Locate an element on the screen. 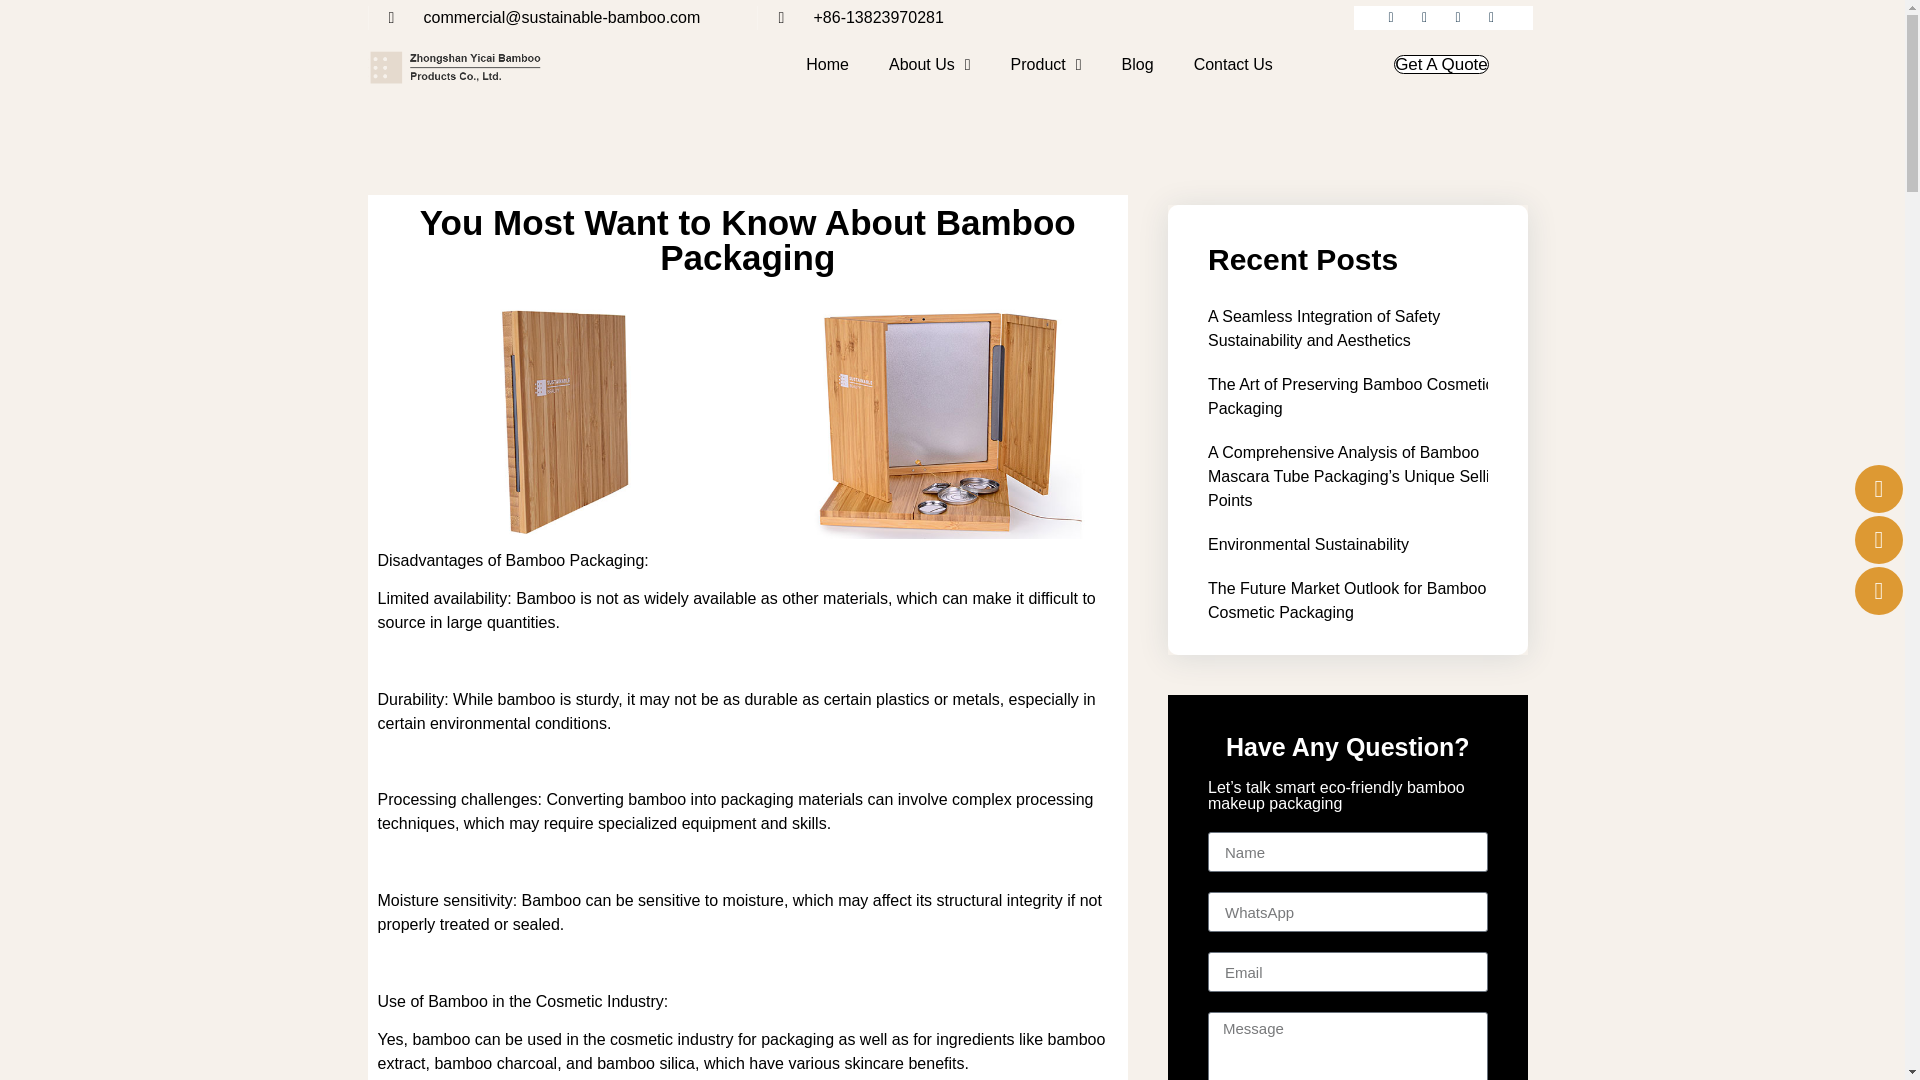 Image resolution: width=1920 pixels, height=1080 pixels. About Us is located at coordinates (930, 64).